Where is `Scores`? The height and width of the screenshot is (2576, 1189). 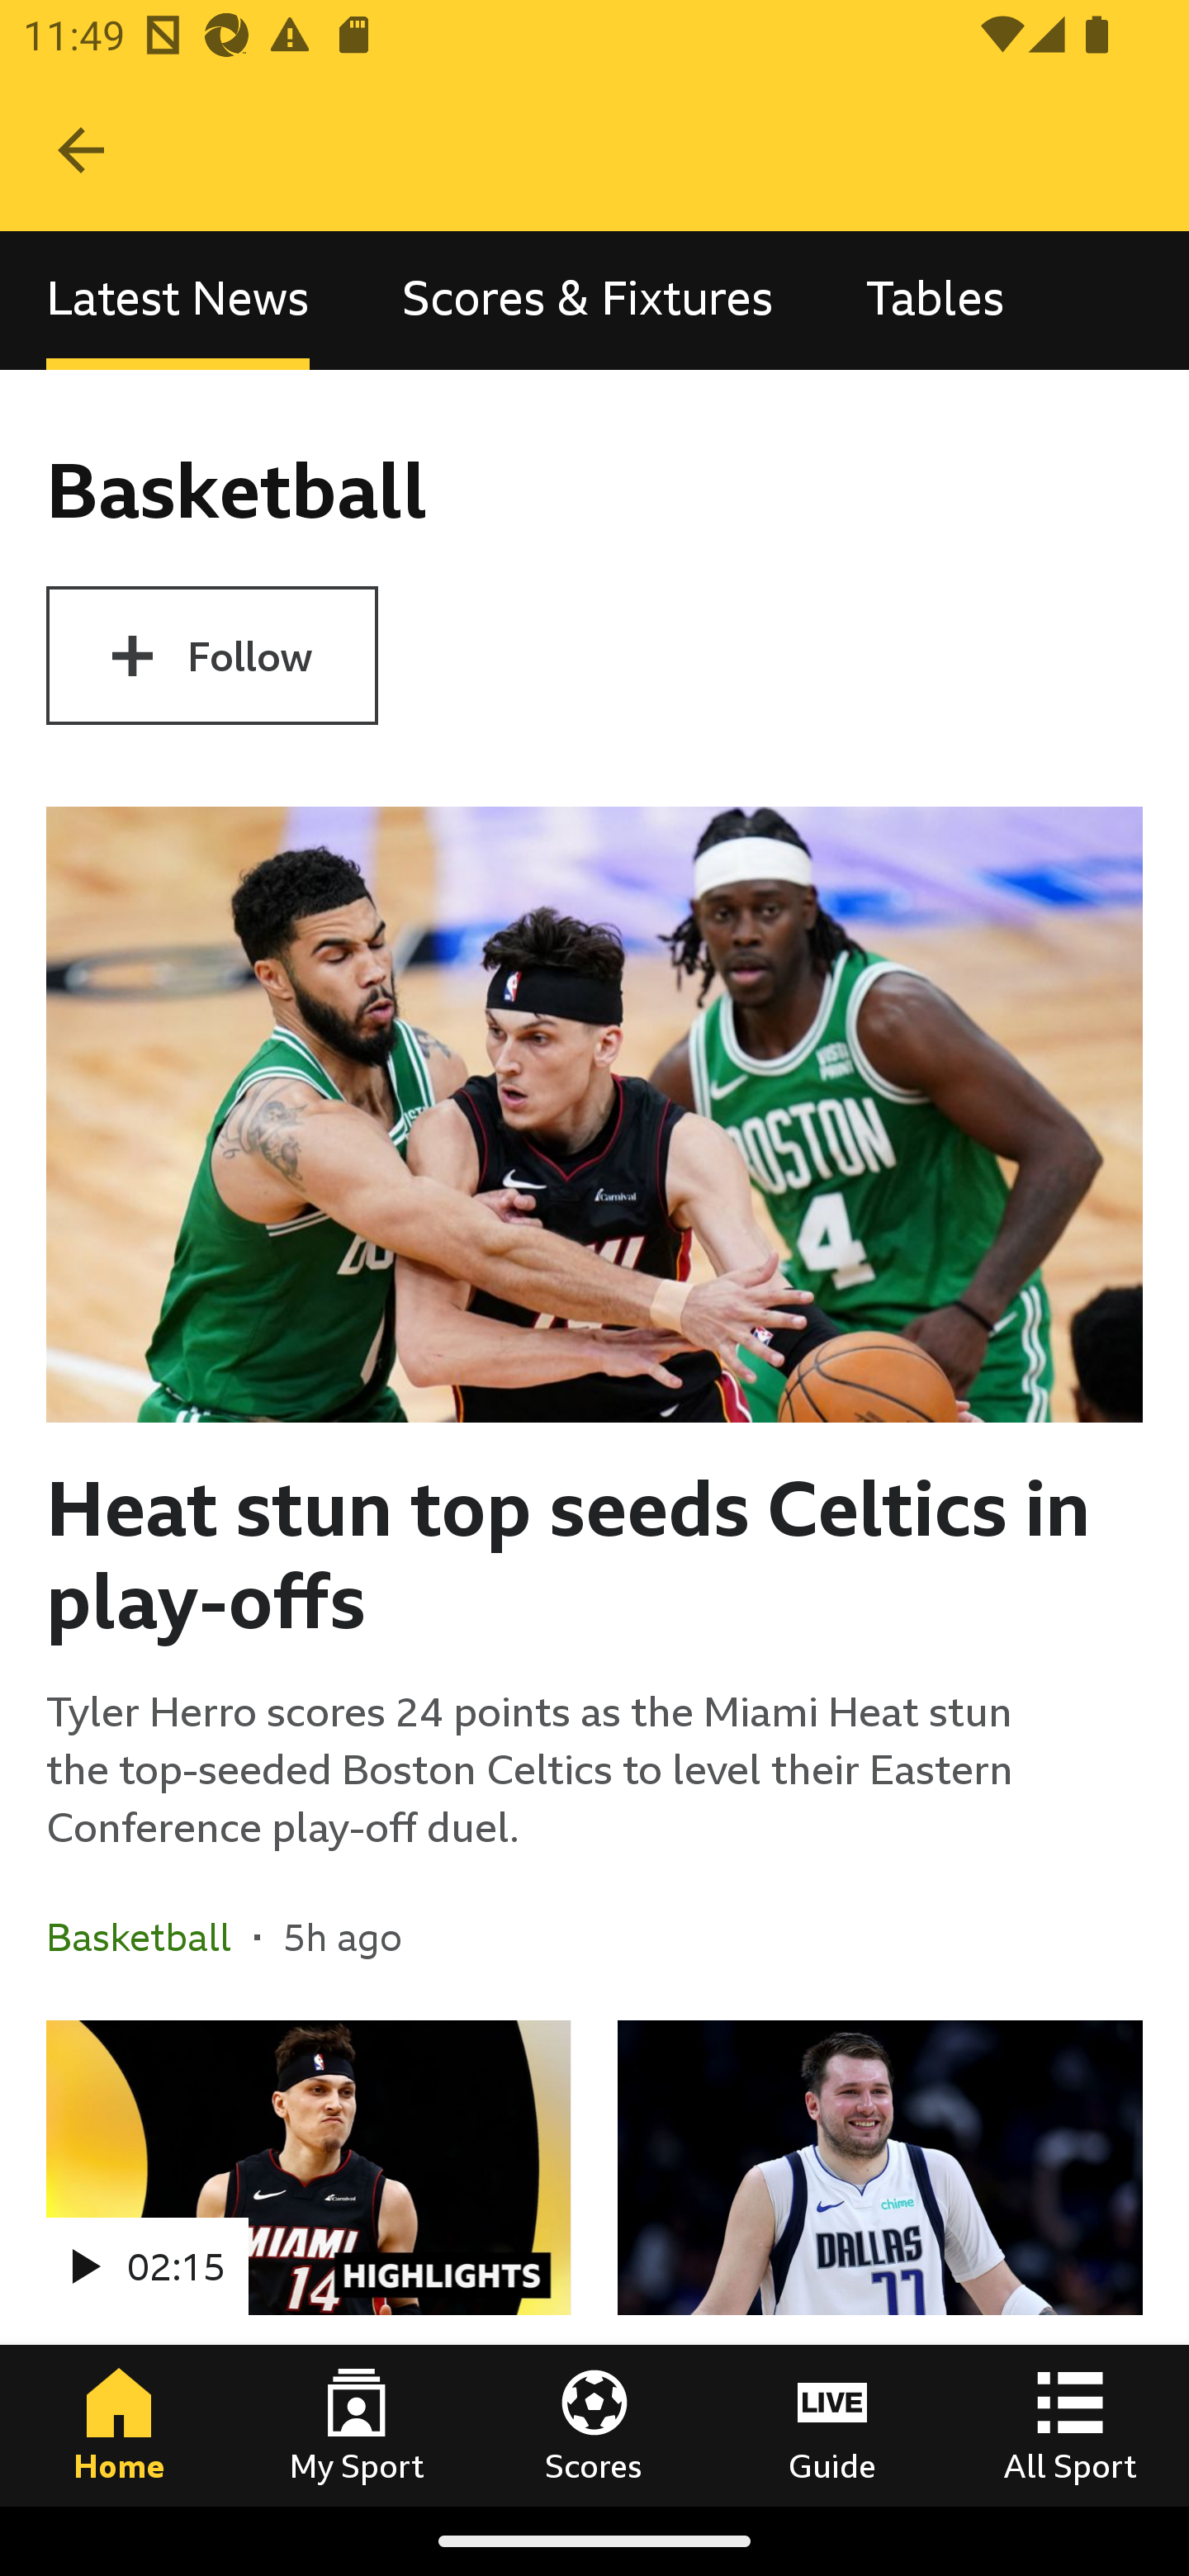
Scores is located at coordinates (594, 2425).